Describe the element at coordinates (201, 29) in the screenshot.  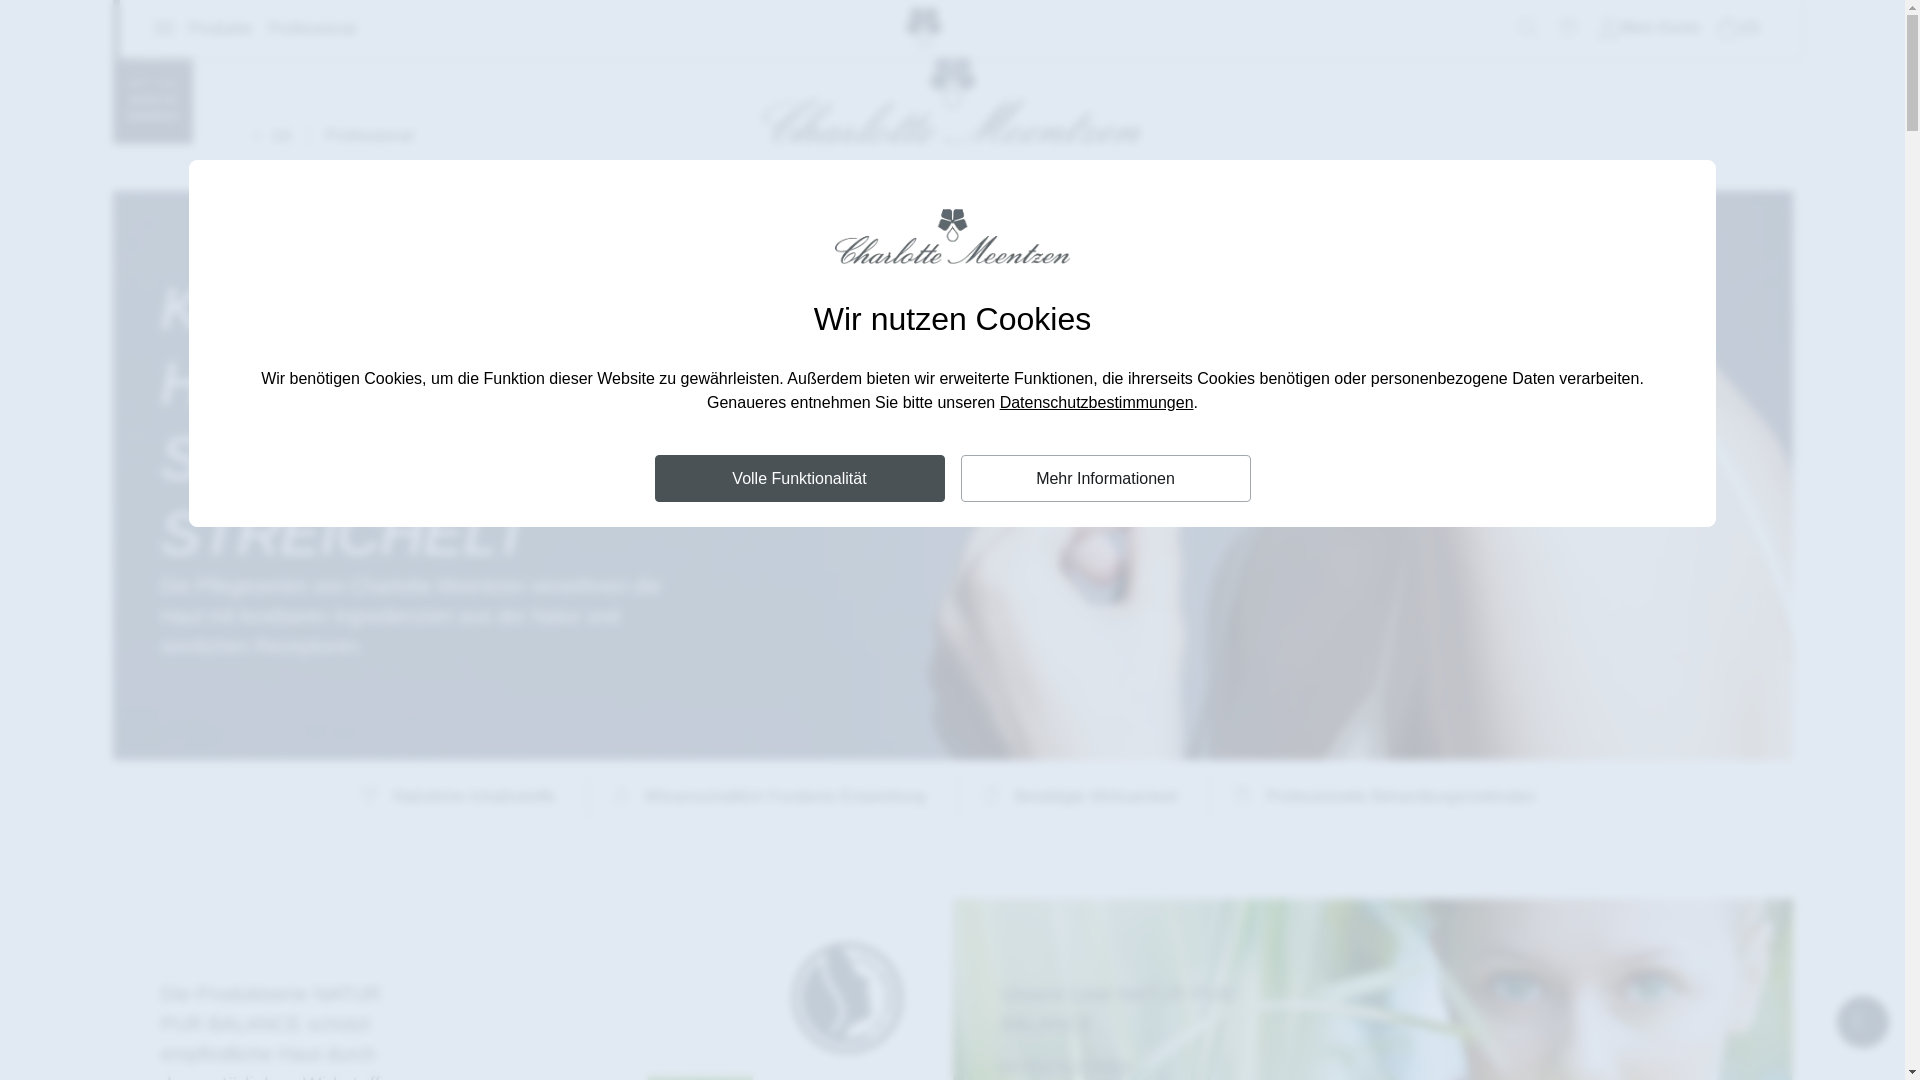
I see `Produkte` at that location.